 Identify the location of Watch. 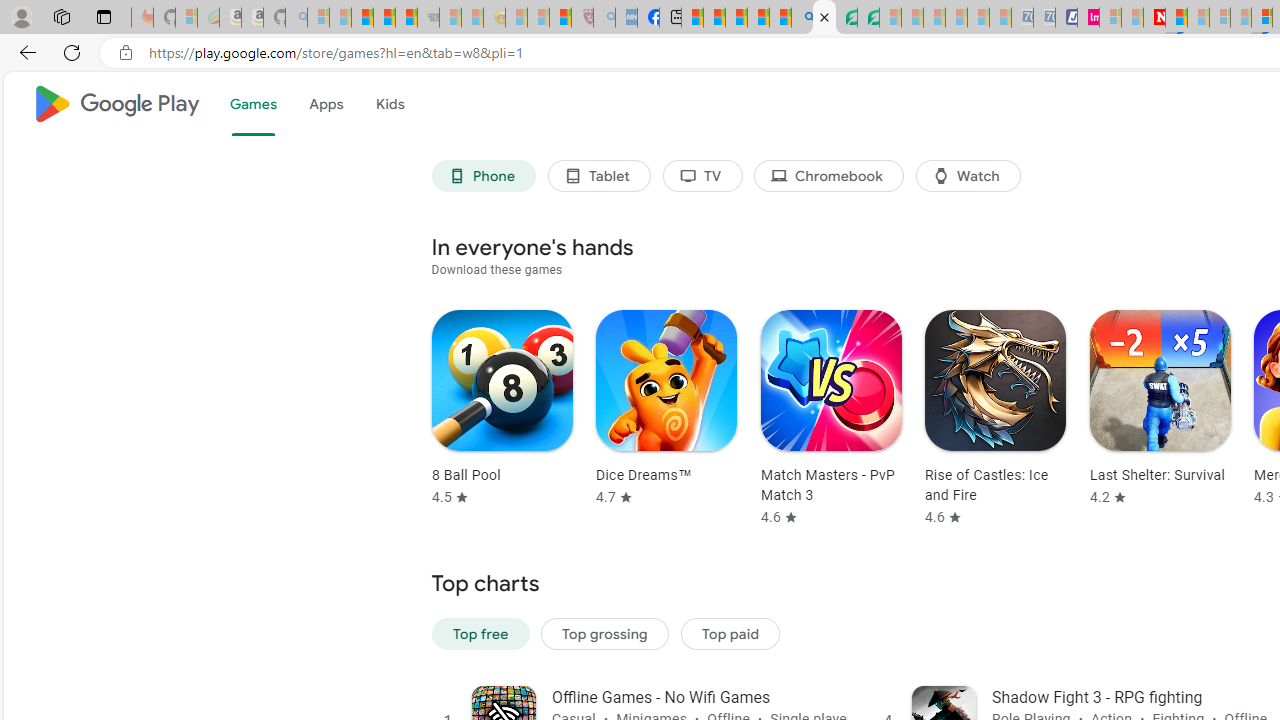
(968, 176).